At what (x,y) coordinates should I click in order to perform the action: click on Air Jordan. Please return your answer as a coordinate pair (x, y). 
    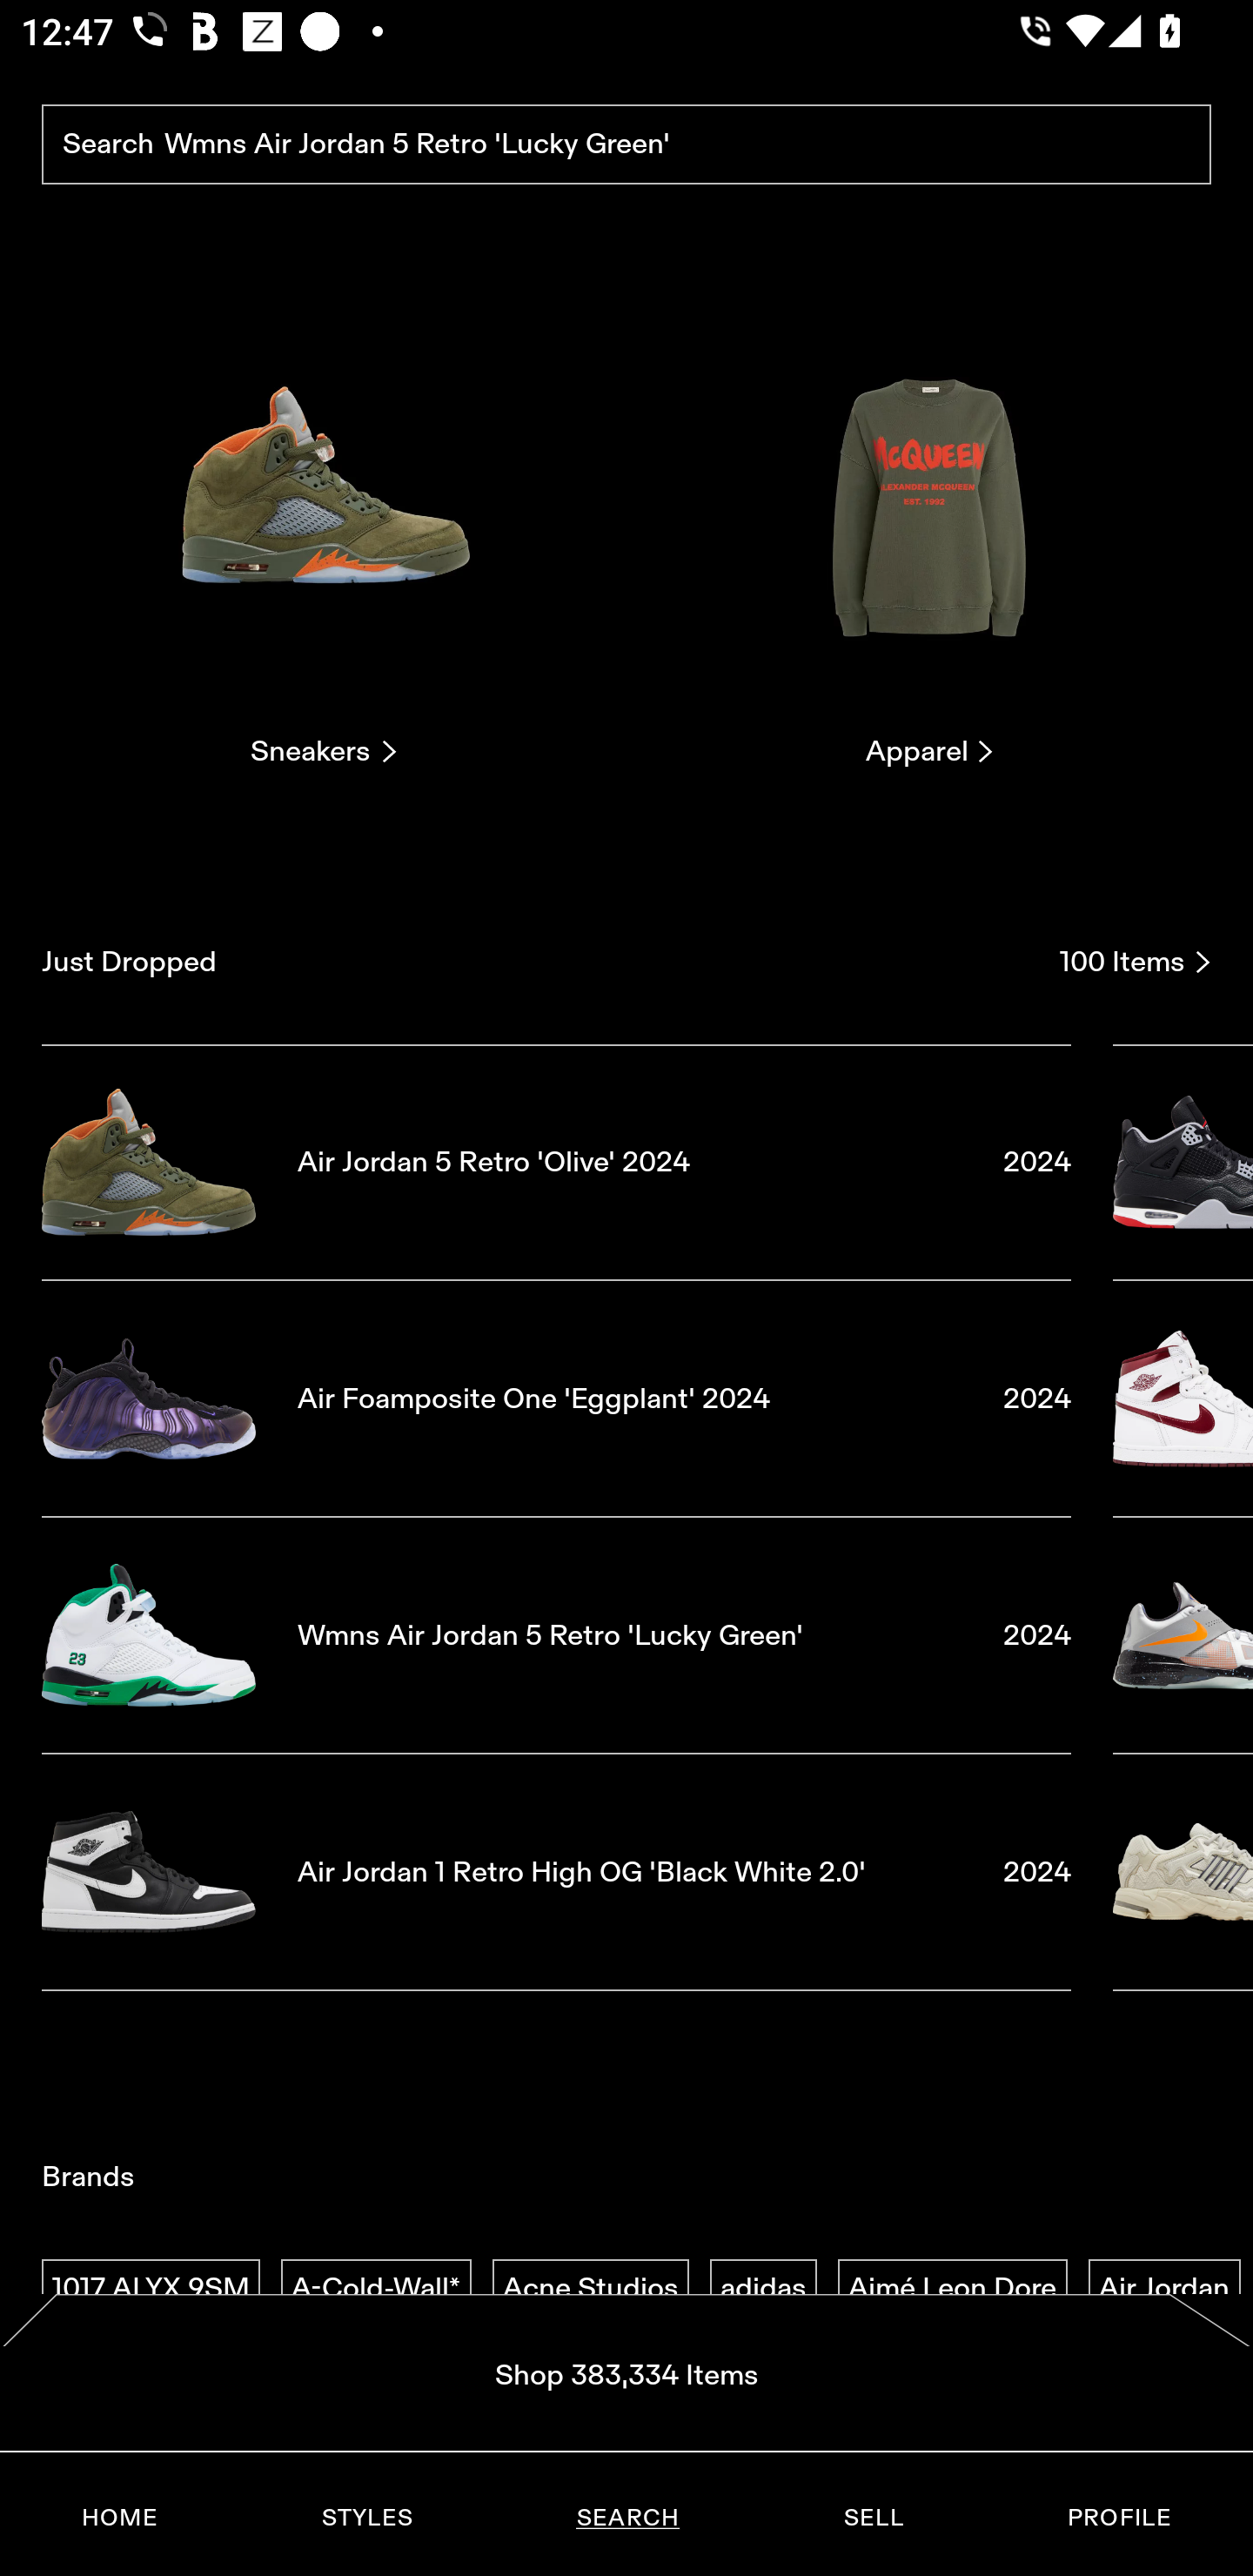
    Looking at the image, I should click on (1164, 2289).